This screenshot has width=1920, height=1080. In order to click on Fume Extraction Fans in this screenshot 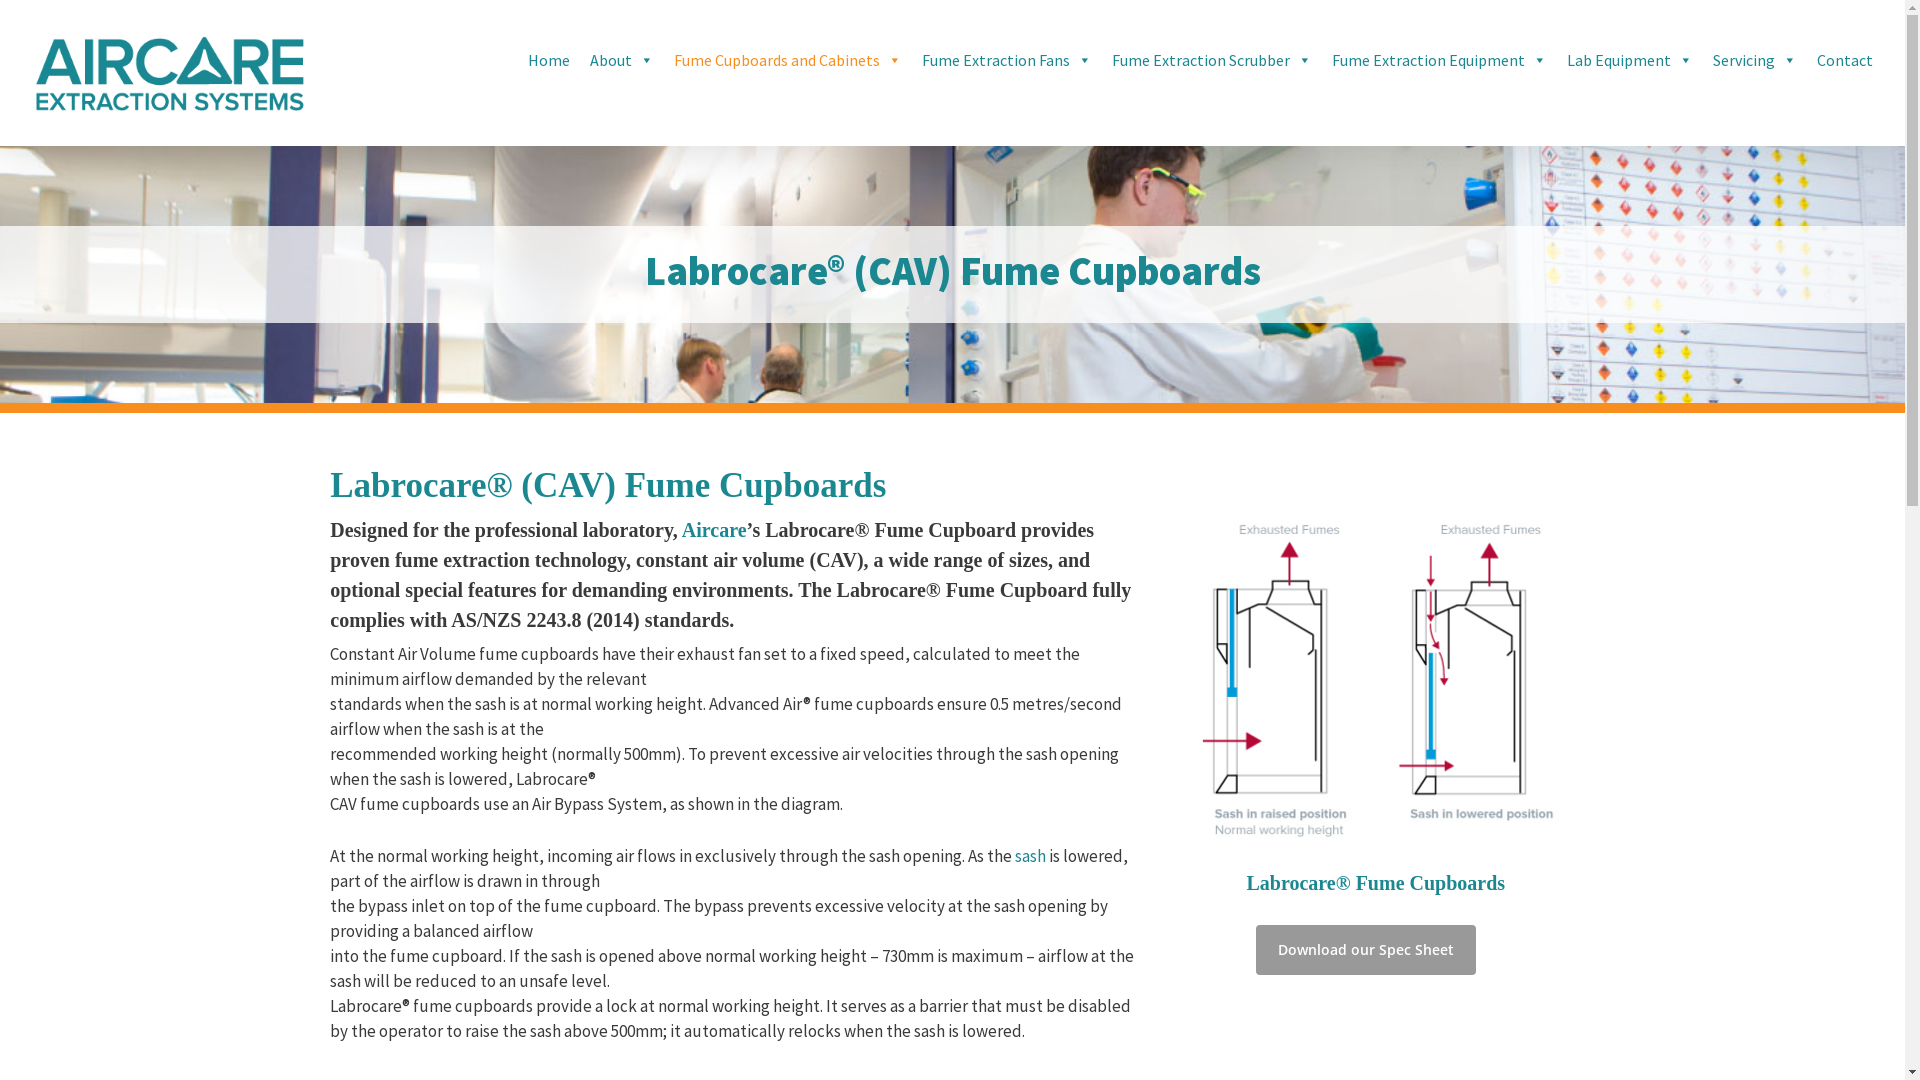, I will do `click(1007, 60)`.